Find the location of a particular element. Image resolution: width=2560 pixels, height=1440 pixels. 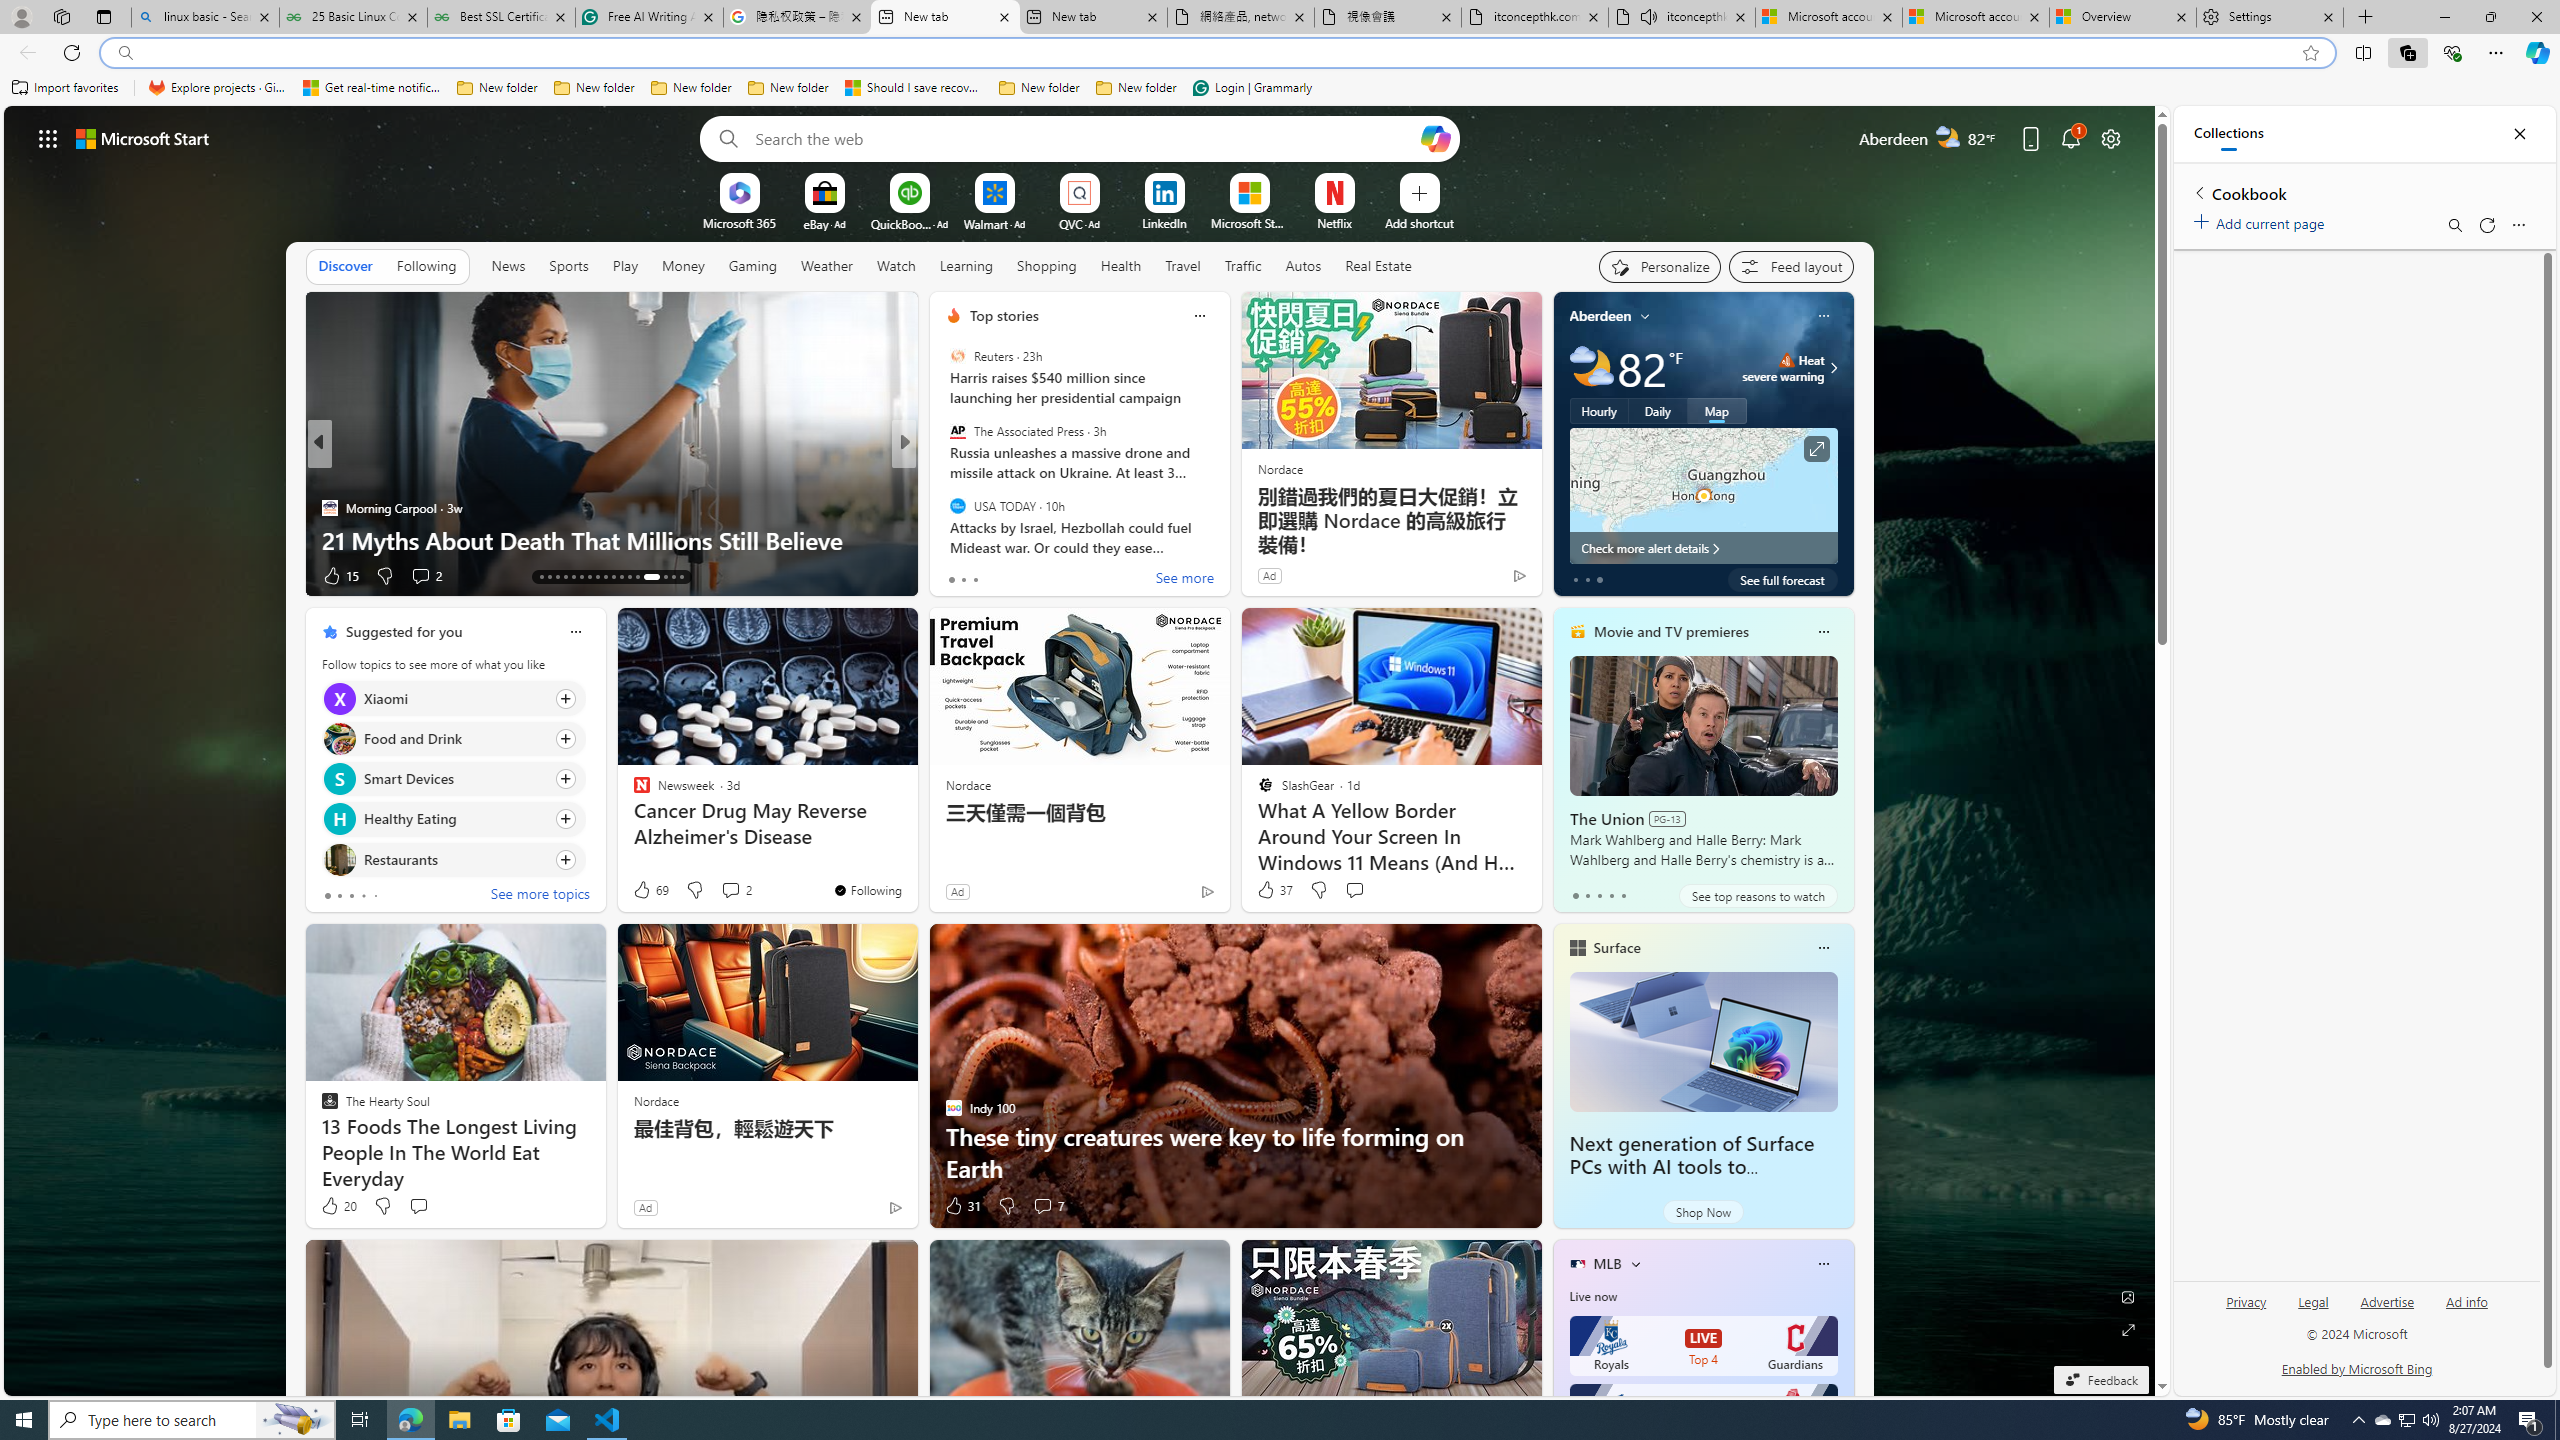

69 Like is located at coordinates (648, 890).